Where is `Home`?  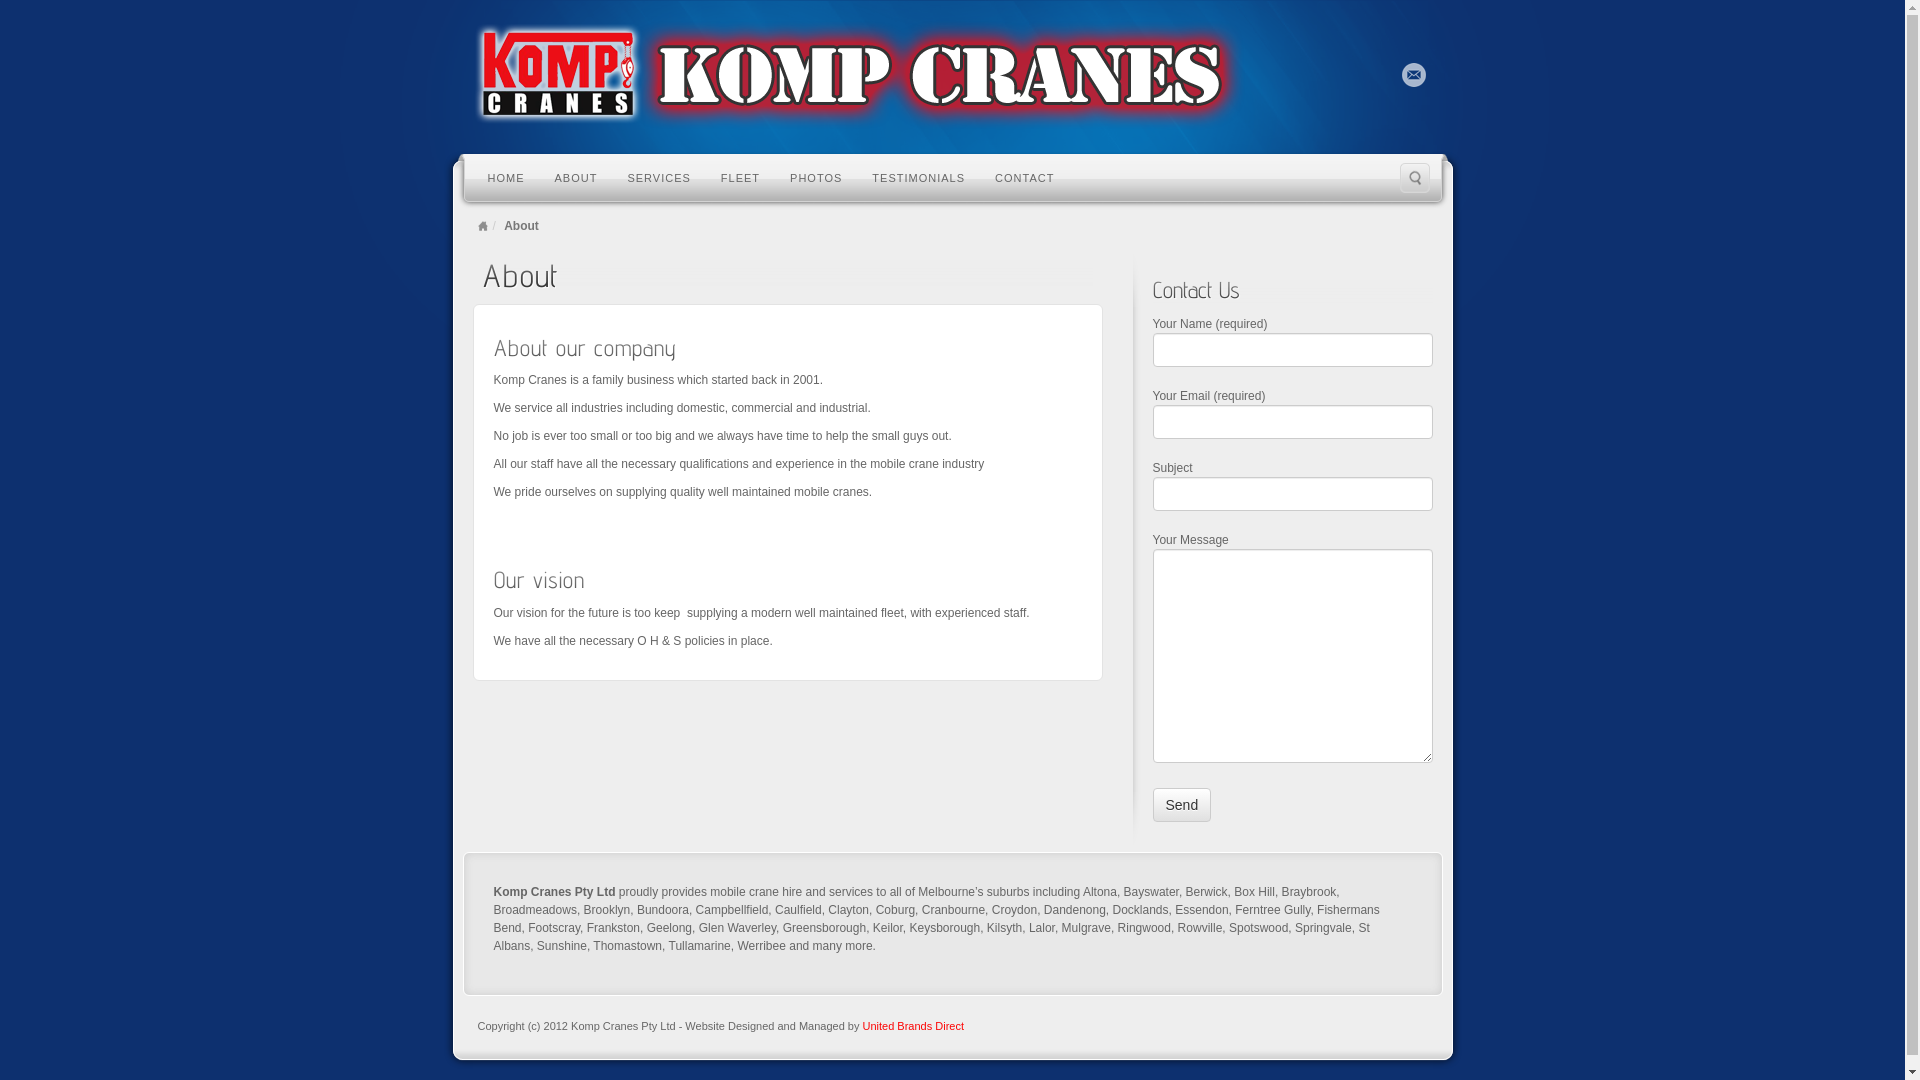
Home is located at coordinates (483, 226).